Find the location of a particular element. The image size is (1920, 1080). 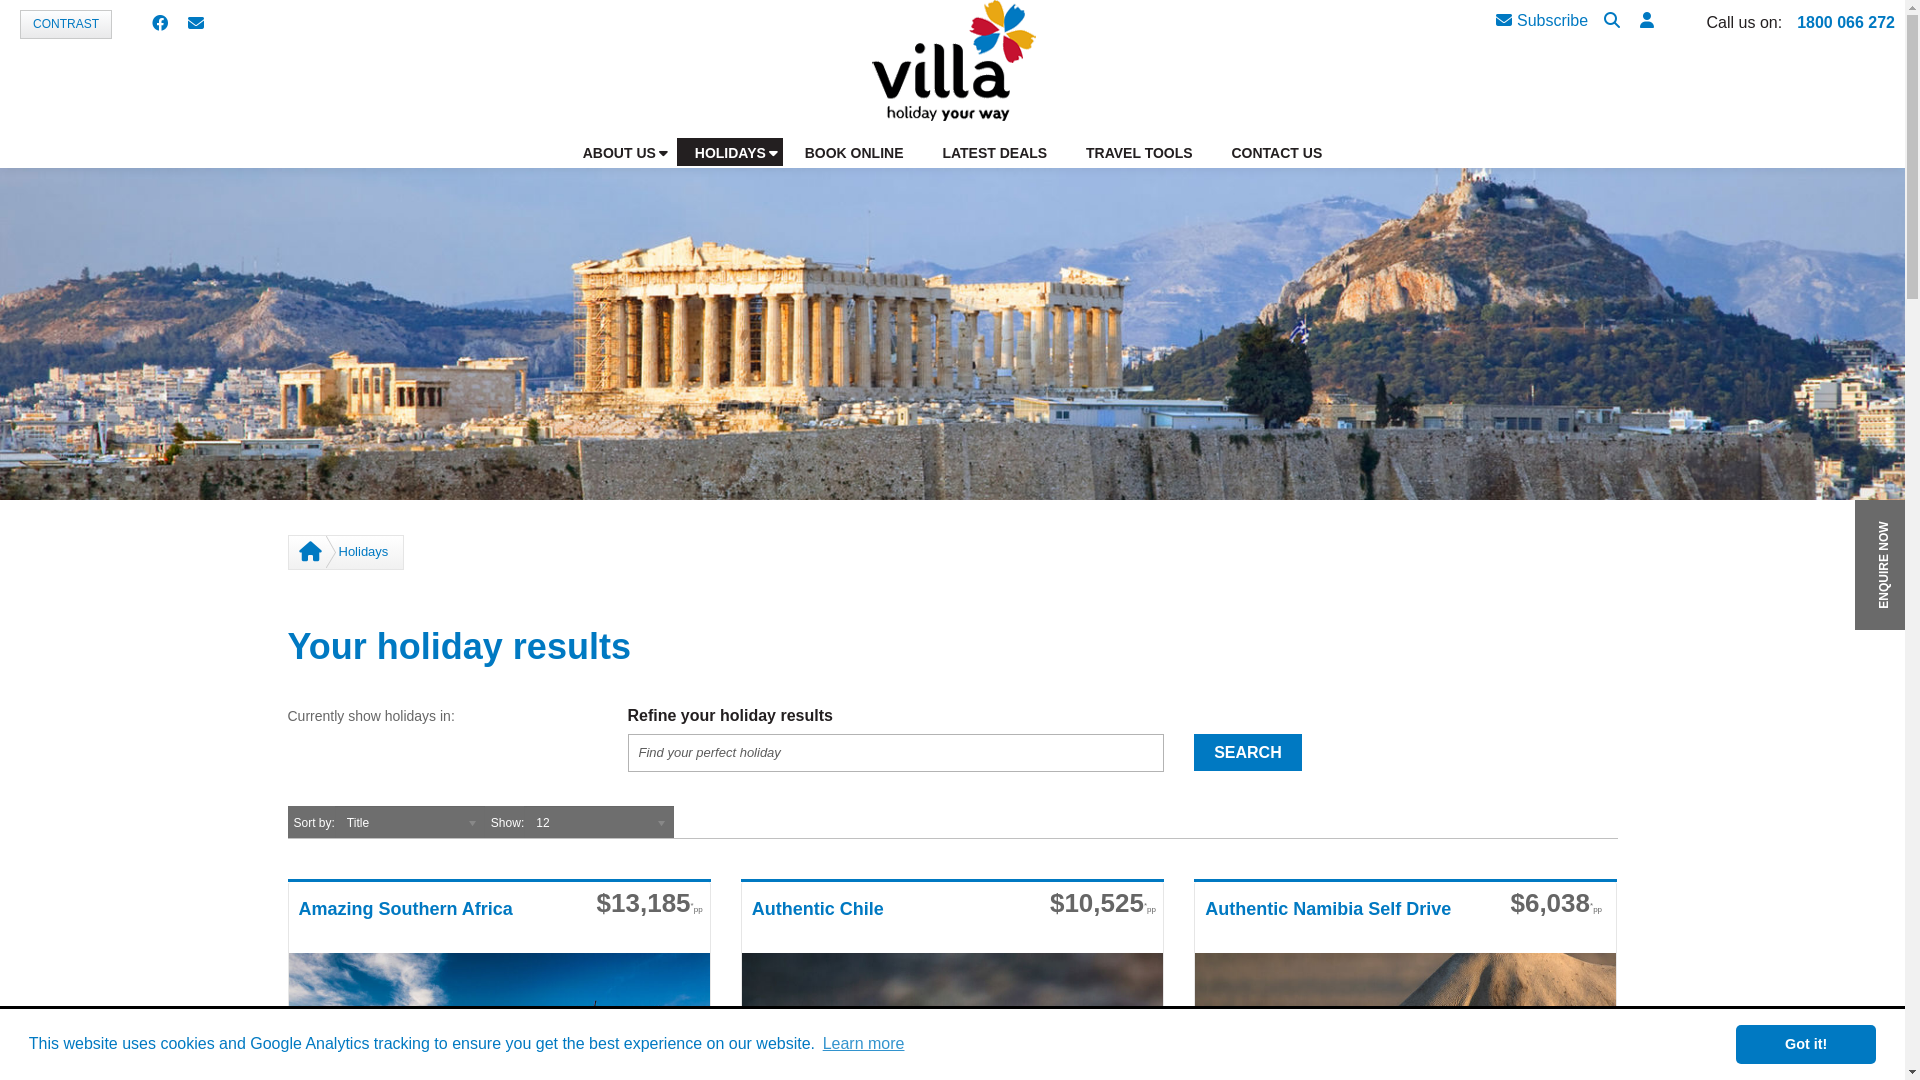

Amazing Southern Africa is located at coordinates (428, 924).